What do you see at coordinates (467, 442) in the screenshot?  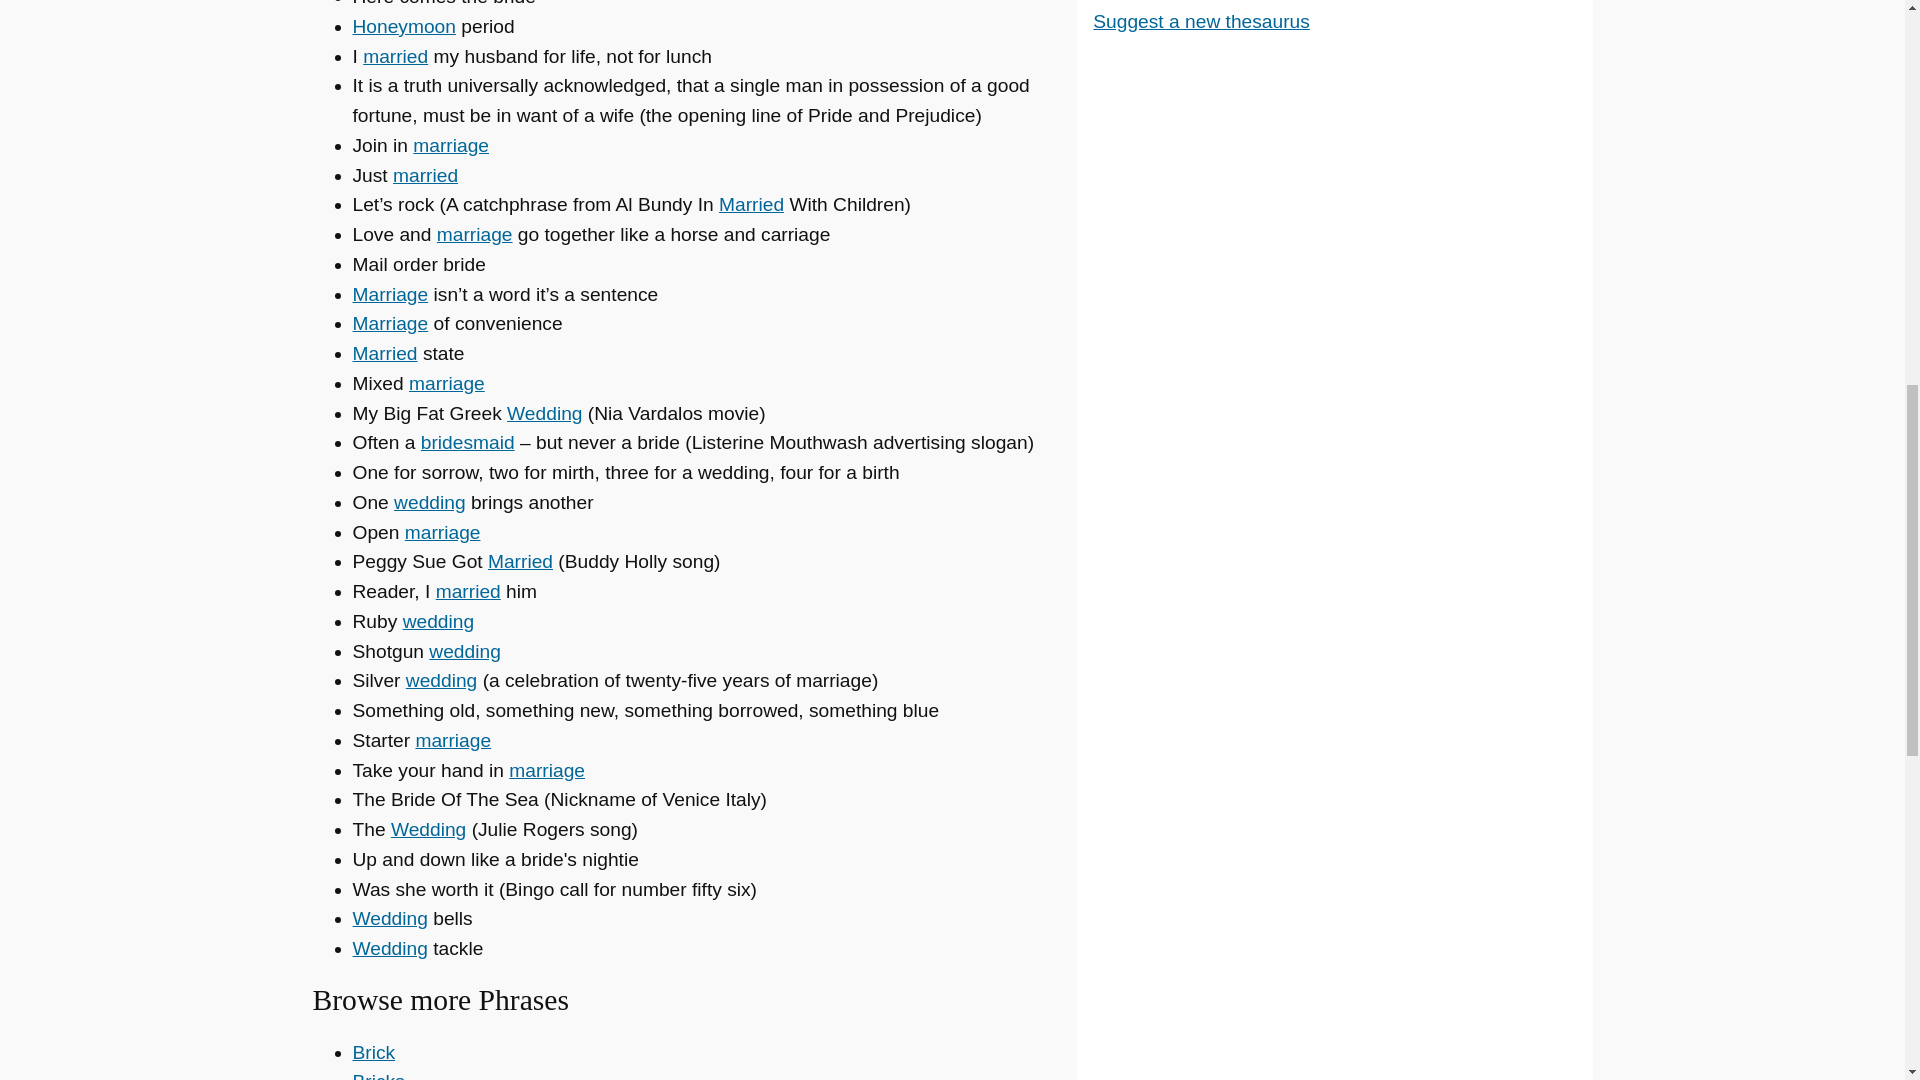 I see `bridesmaid` at bounding box center [467, 442].